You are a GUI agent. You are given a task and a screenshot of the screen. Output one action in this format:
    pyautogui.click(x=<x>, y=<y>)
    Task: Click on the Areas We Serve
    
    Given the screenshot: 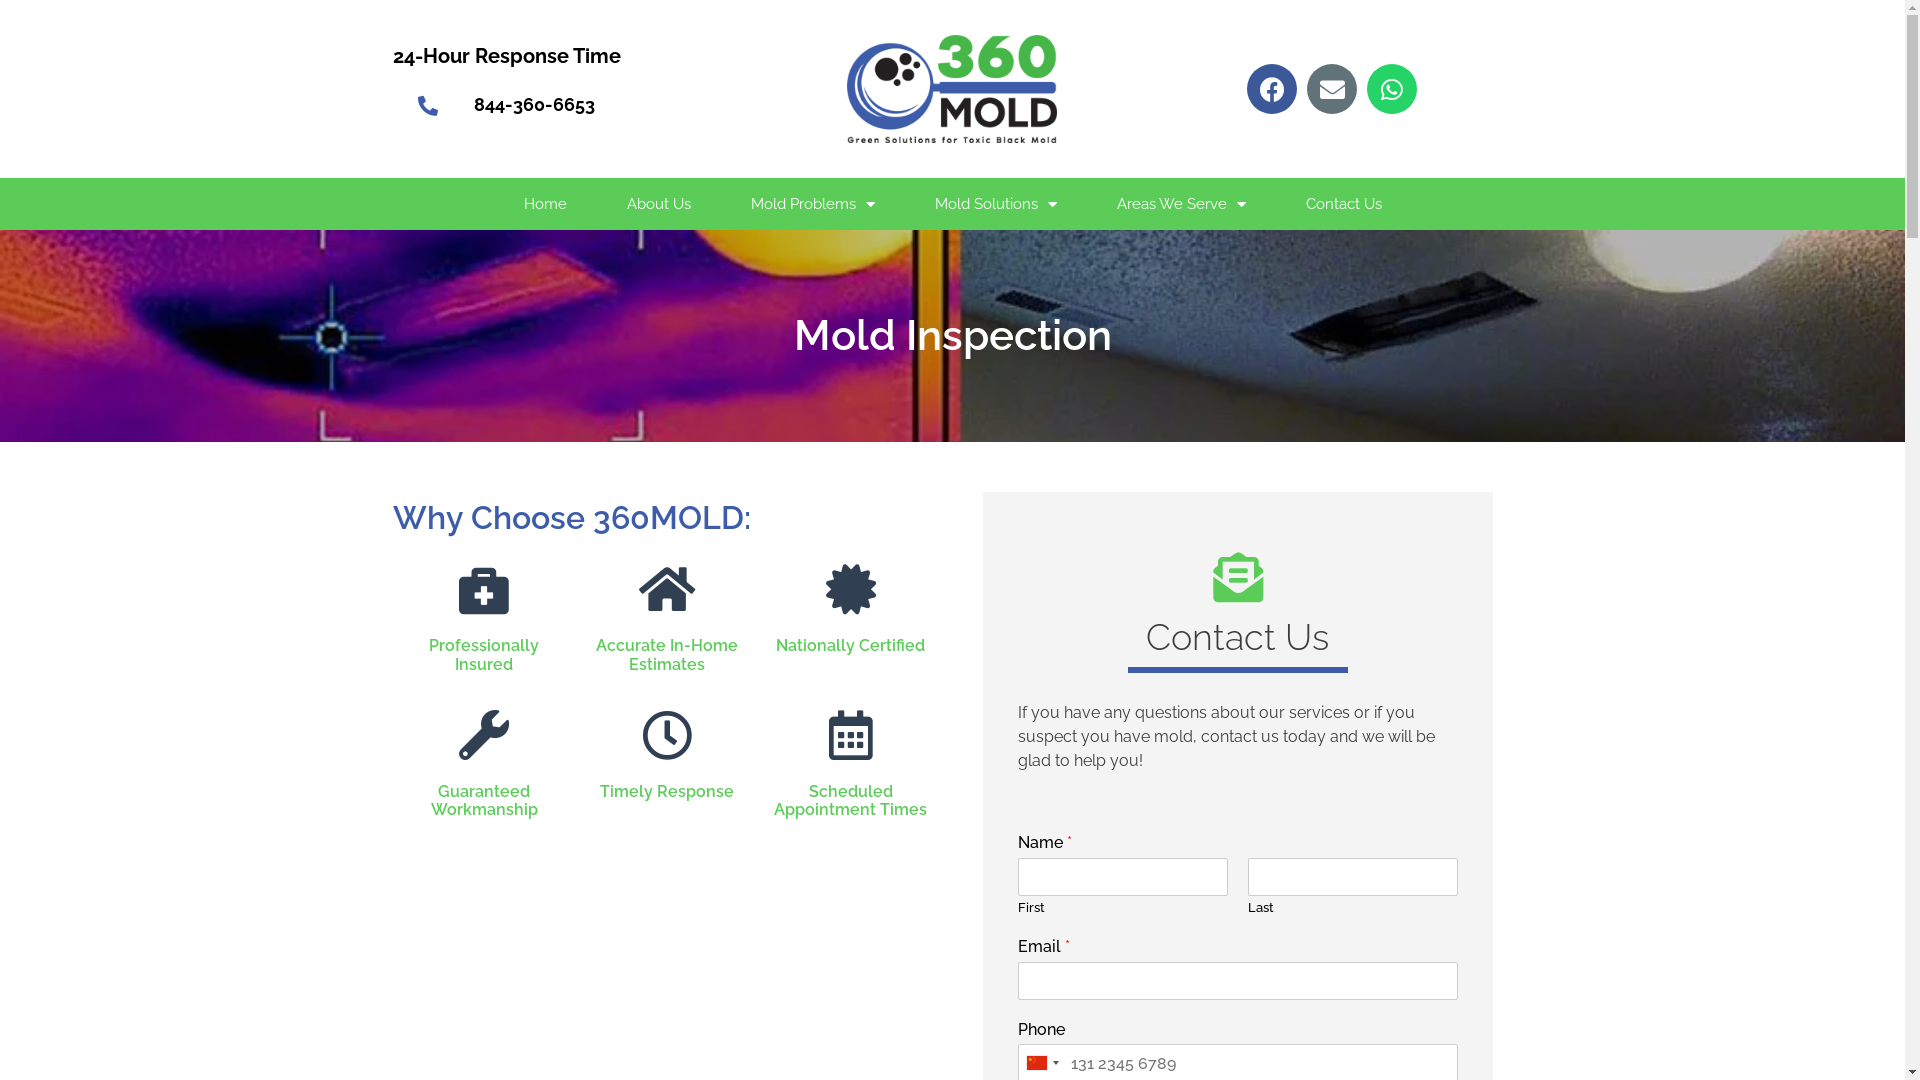 What is the action you would take?
    pyautogui.click(x=1180, y=204)
    